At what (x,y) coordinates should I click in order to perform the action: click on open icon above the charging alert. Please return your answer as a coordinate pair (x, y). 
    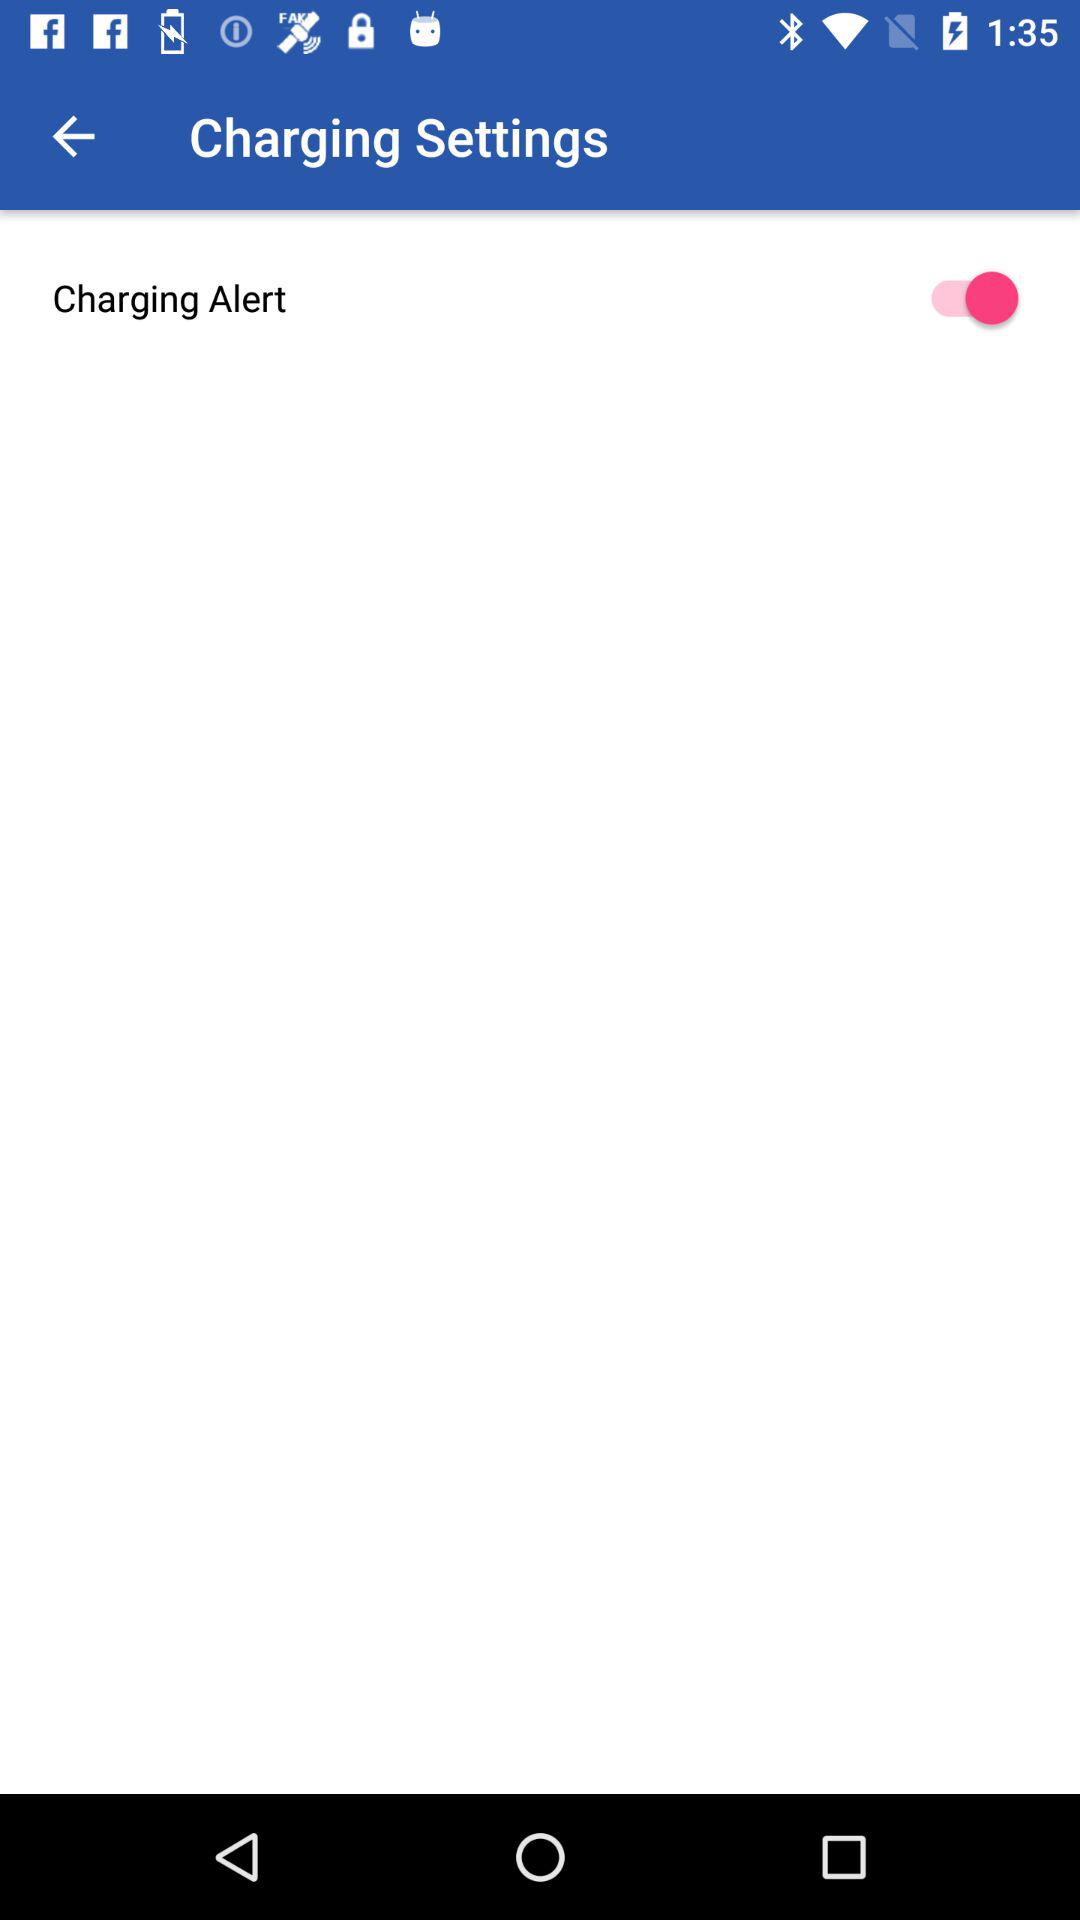
    Looking at the image, I should click on (73, 136).